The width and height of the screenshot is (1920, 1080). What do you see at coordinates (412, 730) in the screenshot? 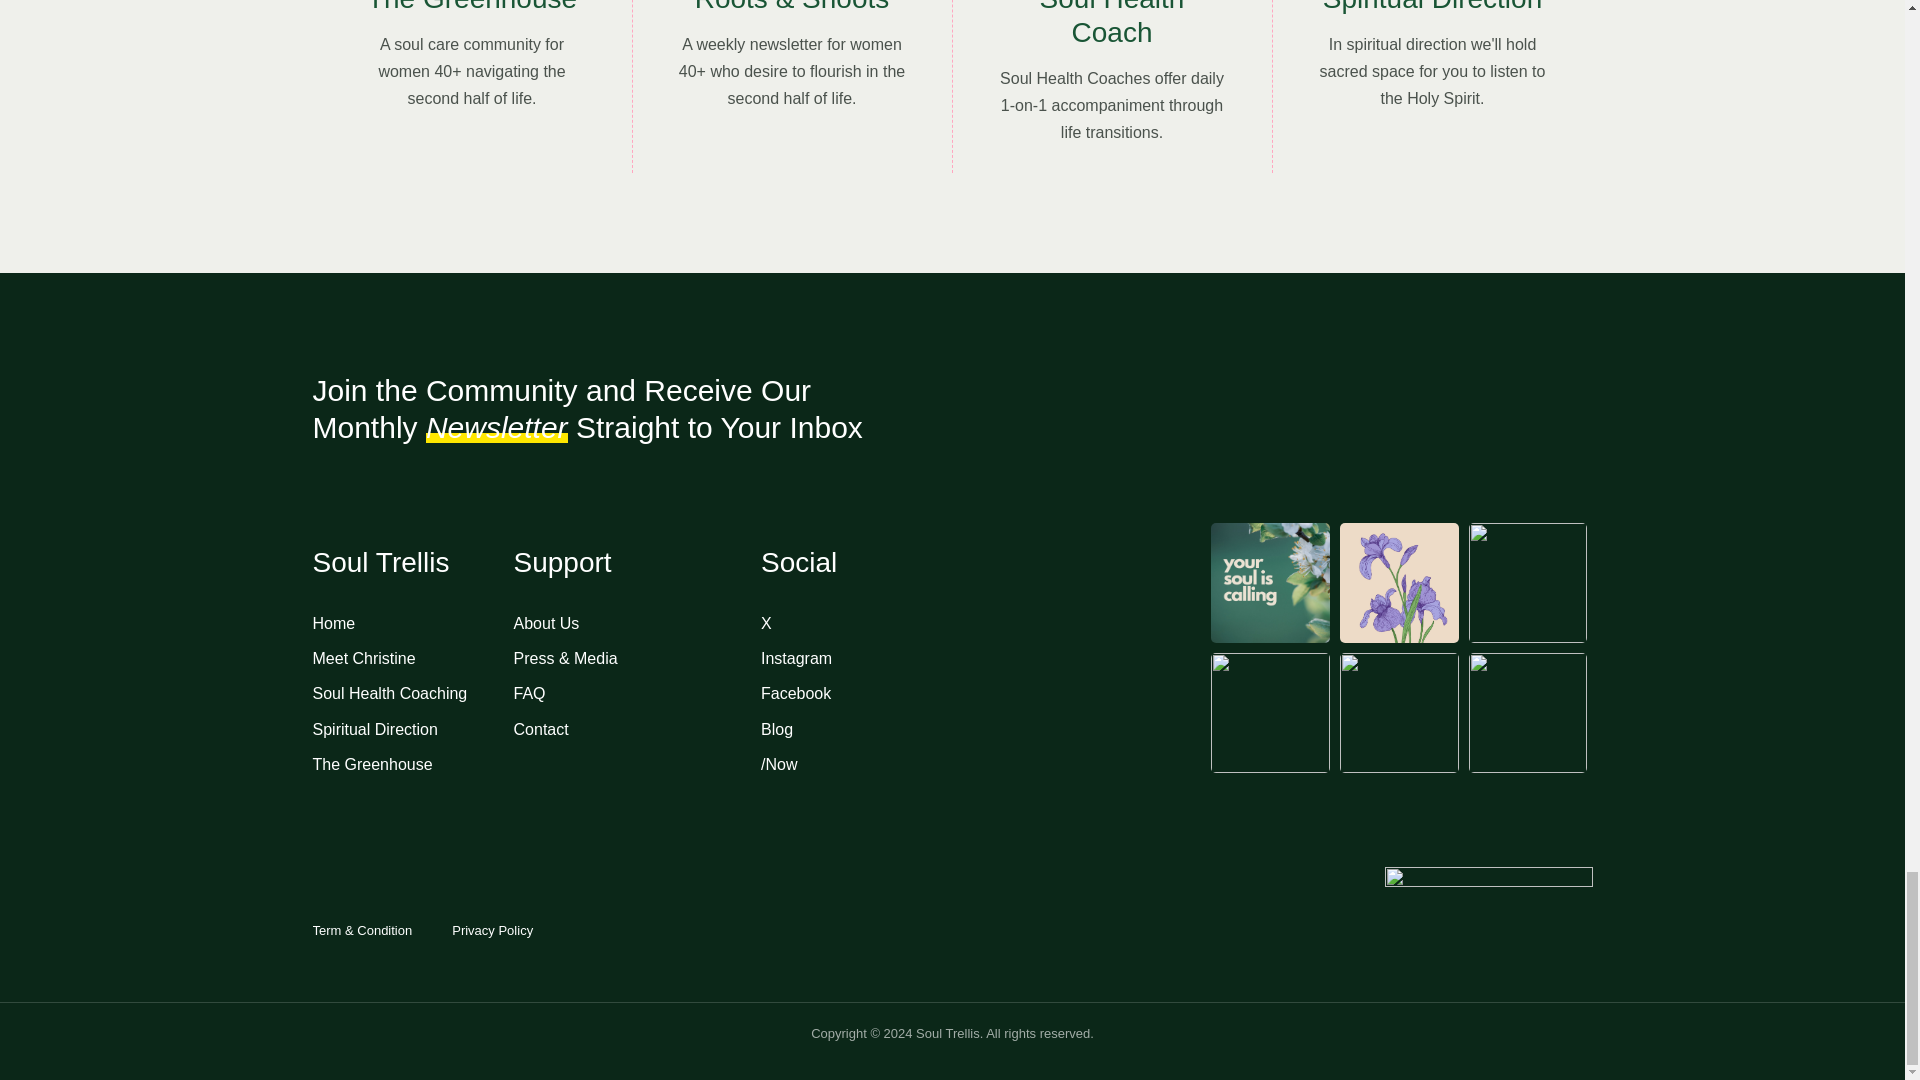
I see `Spiritual Direction` at bounding box center [412, 730].